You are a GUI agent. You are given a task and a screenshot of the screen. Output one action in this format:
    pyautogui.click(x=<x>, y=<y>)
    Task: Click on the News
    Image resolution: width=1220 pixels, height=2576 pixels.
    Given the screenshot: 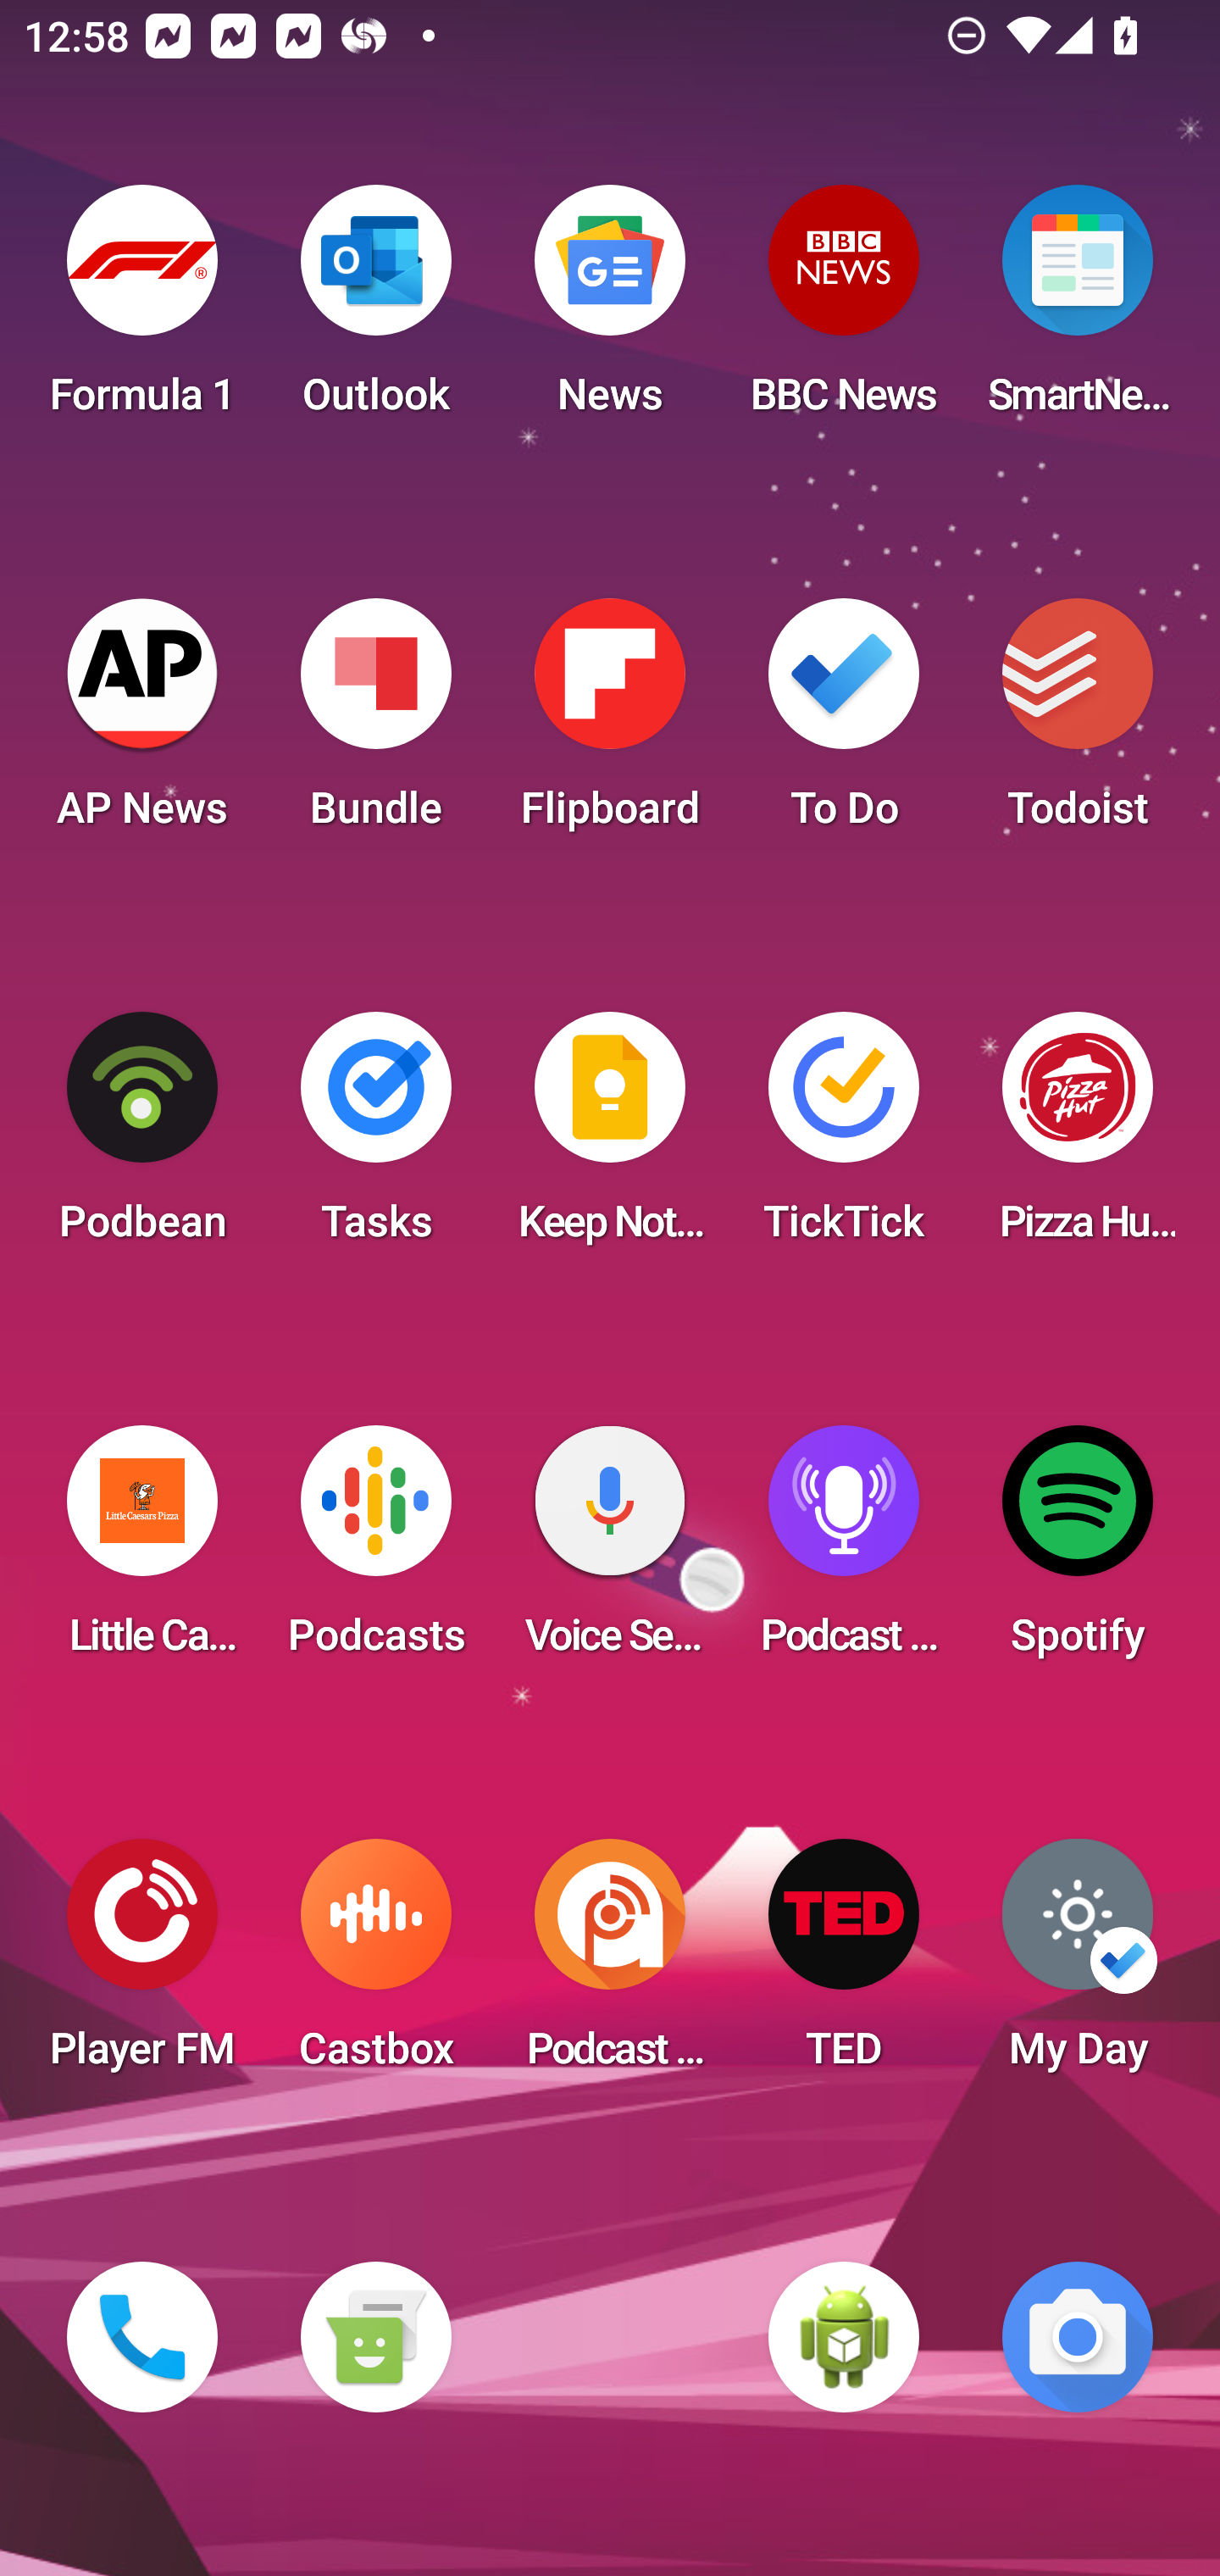 What is the action you would take?
    pyautogui.click(x=610, y=310)
    